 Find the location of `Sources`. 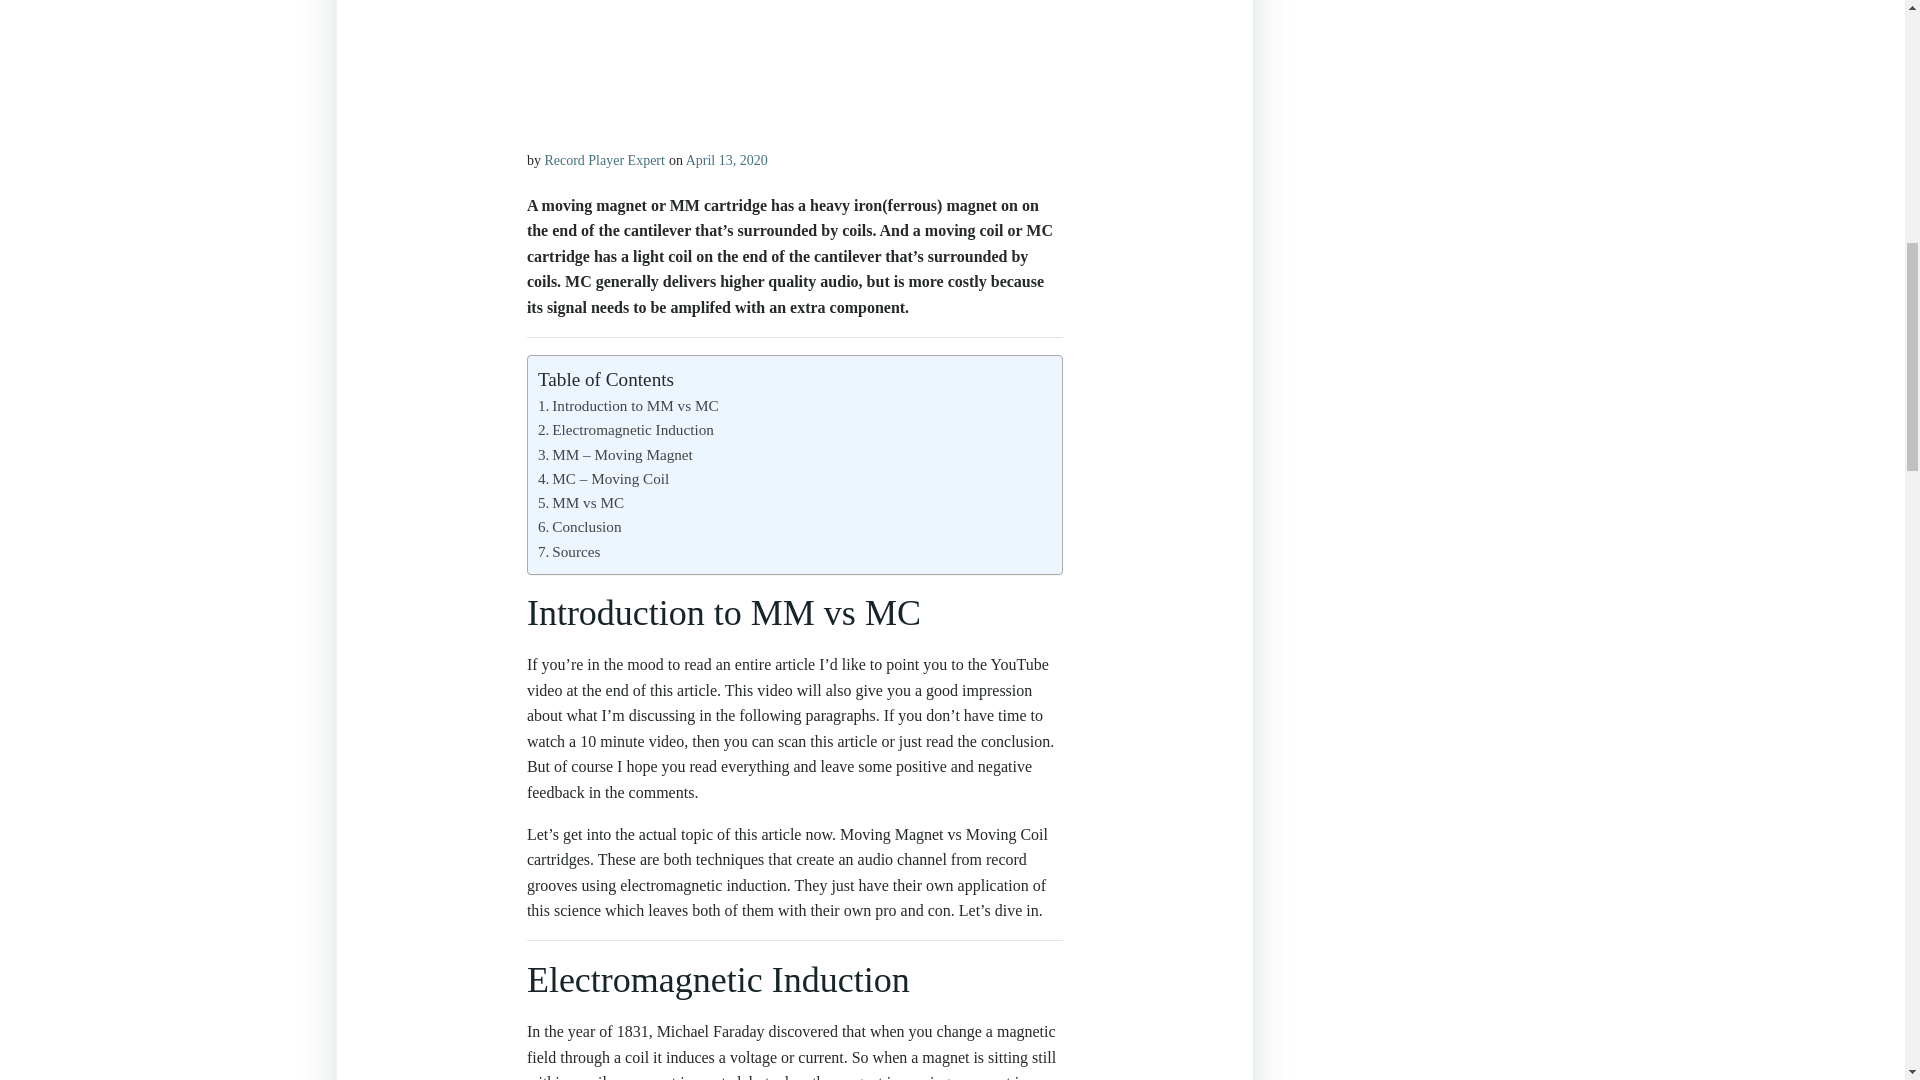

Sources is located at coordinates (568, 552).